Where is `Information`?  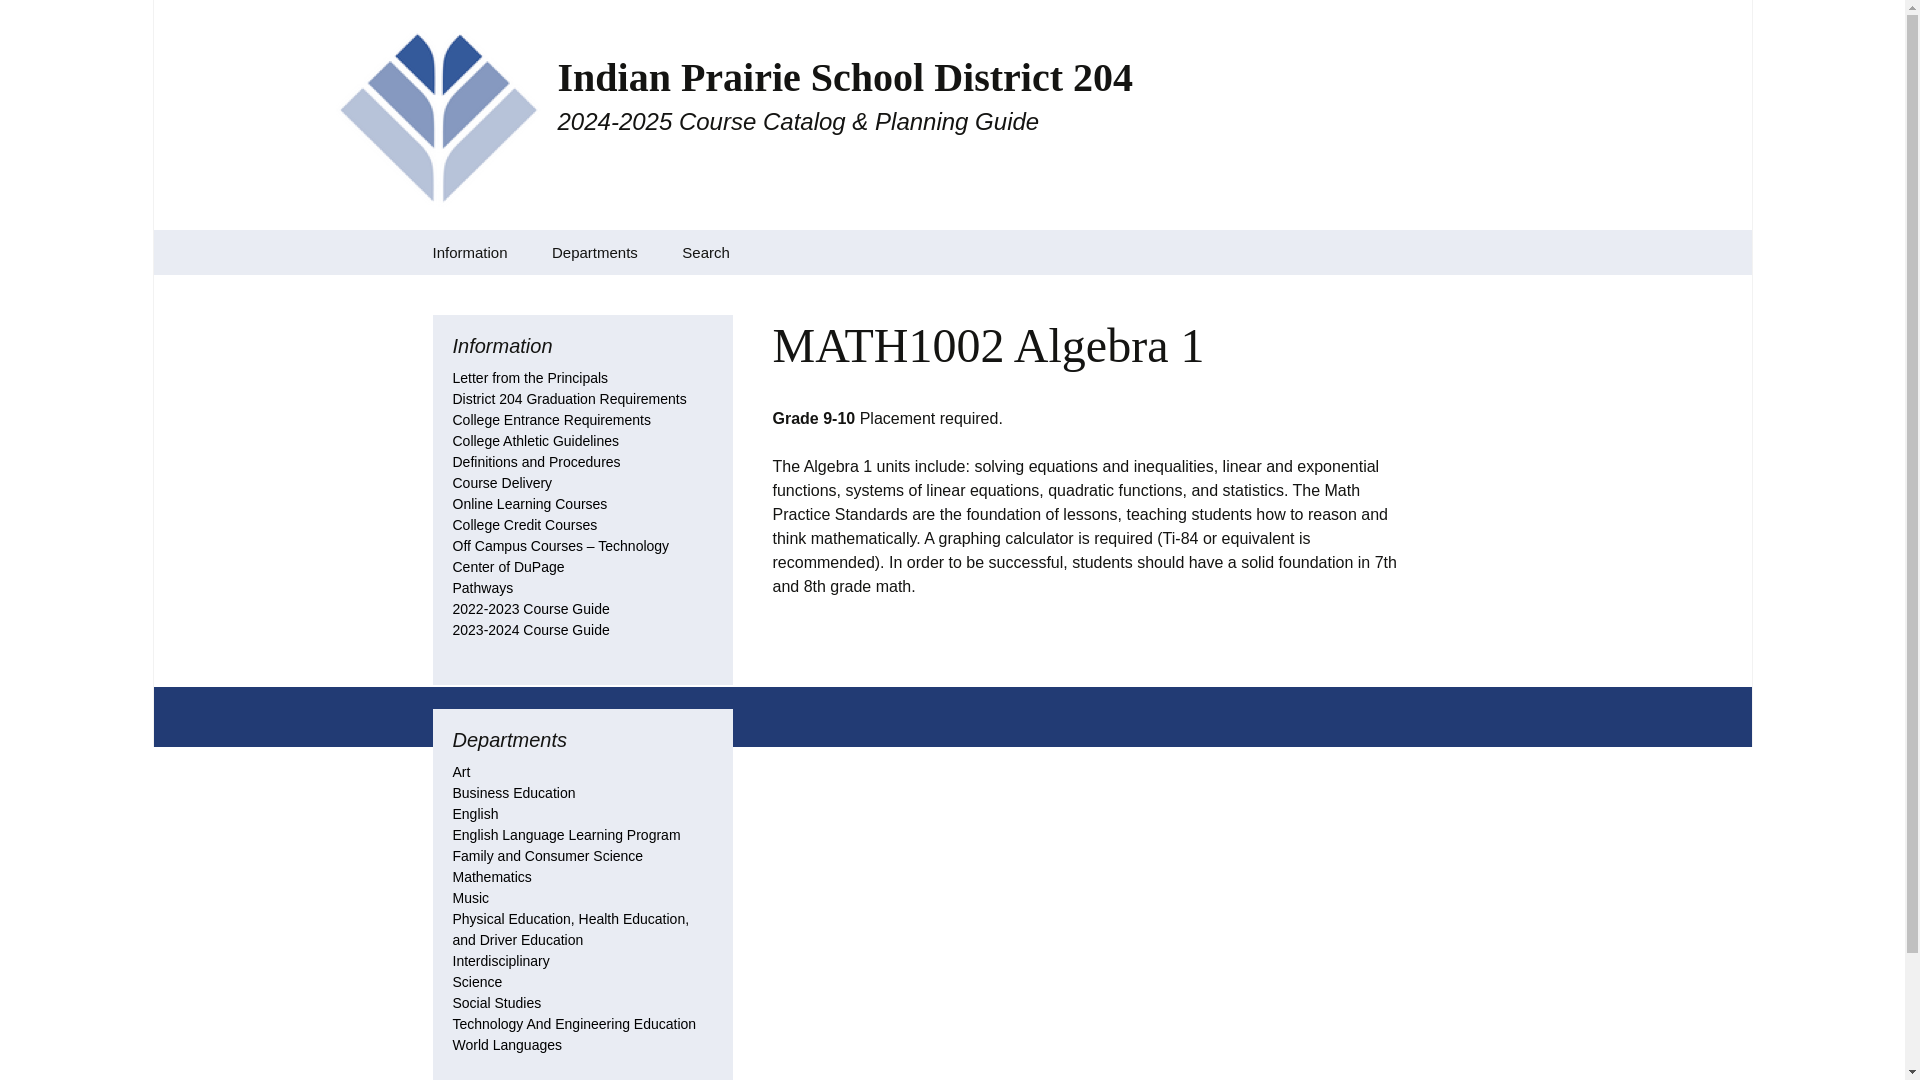
Information is located at coordinates (469, 252).